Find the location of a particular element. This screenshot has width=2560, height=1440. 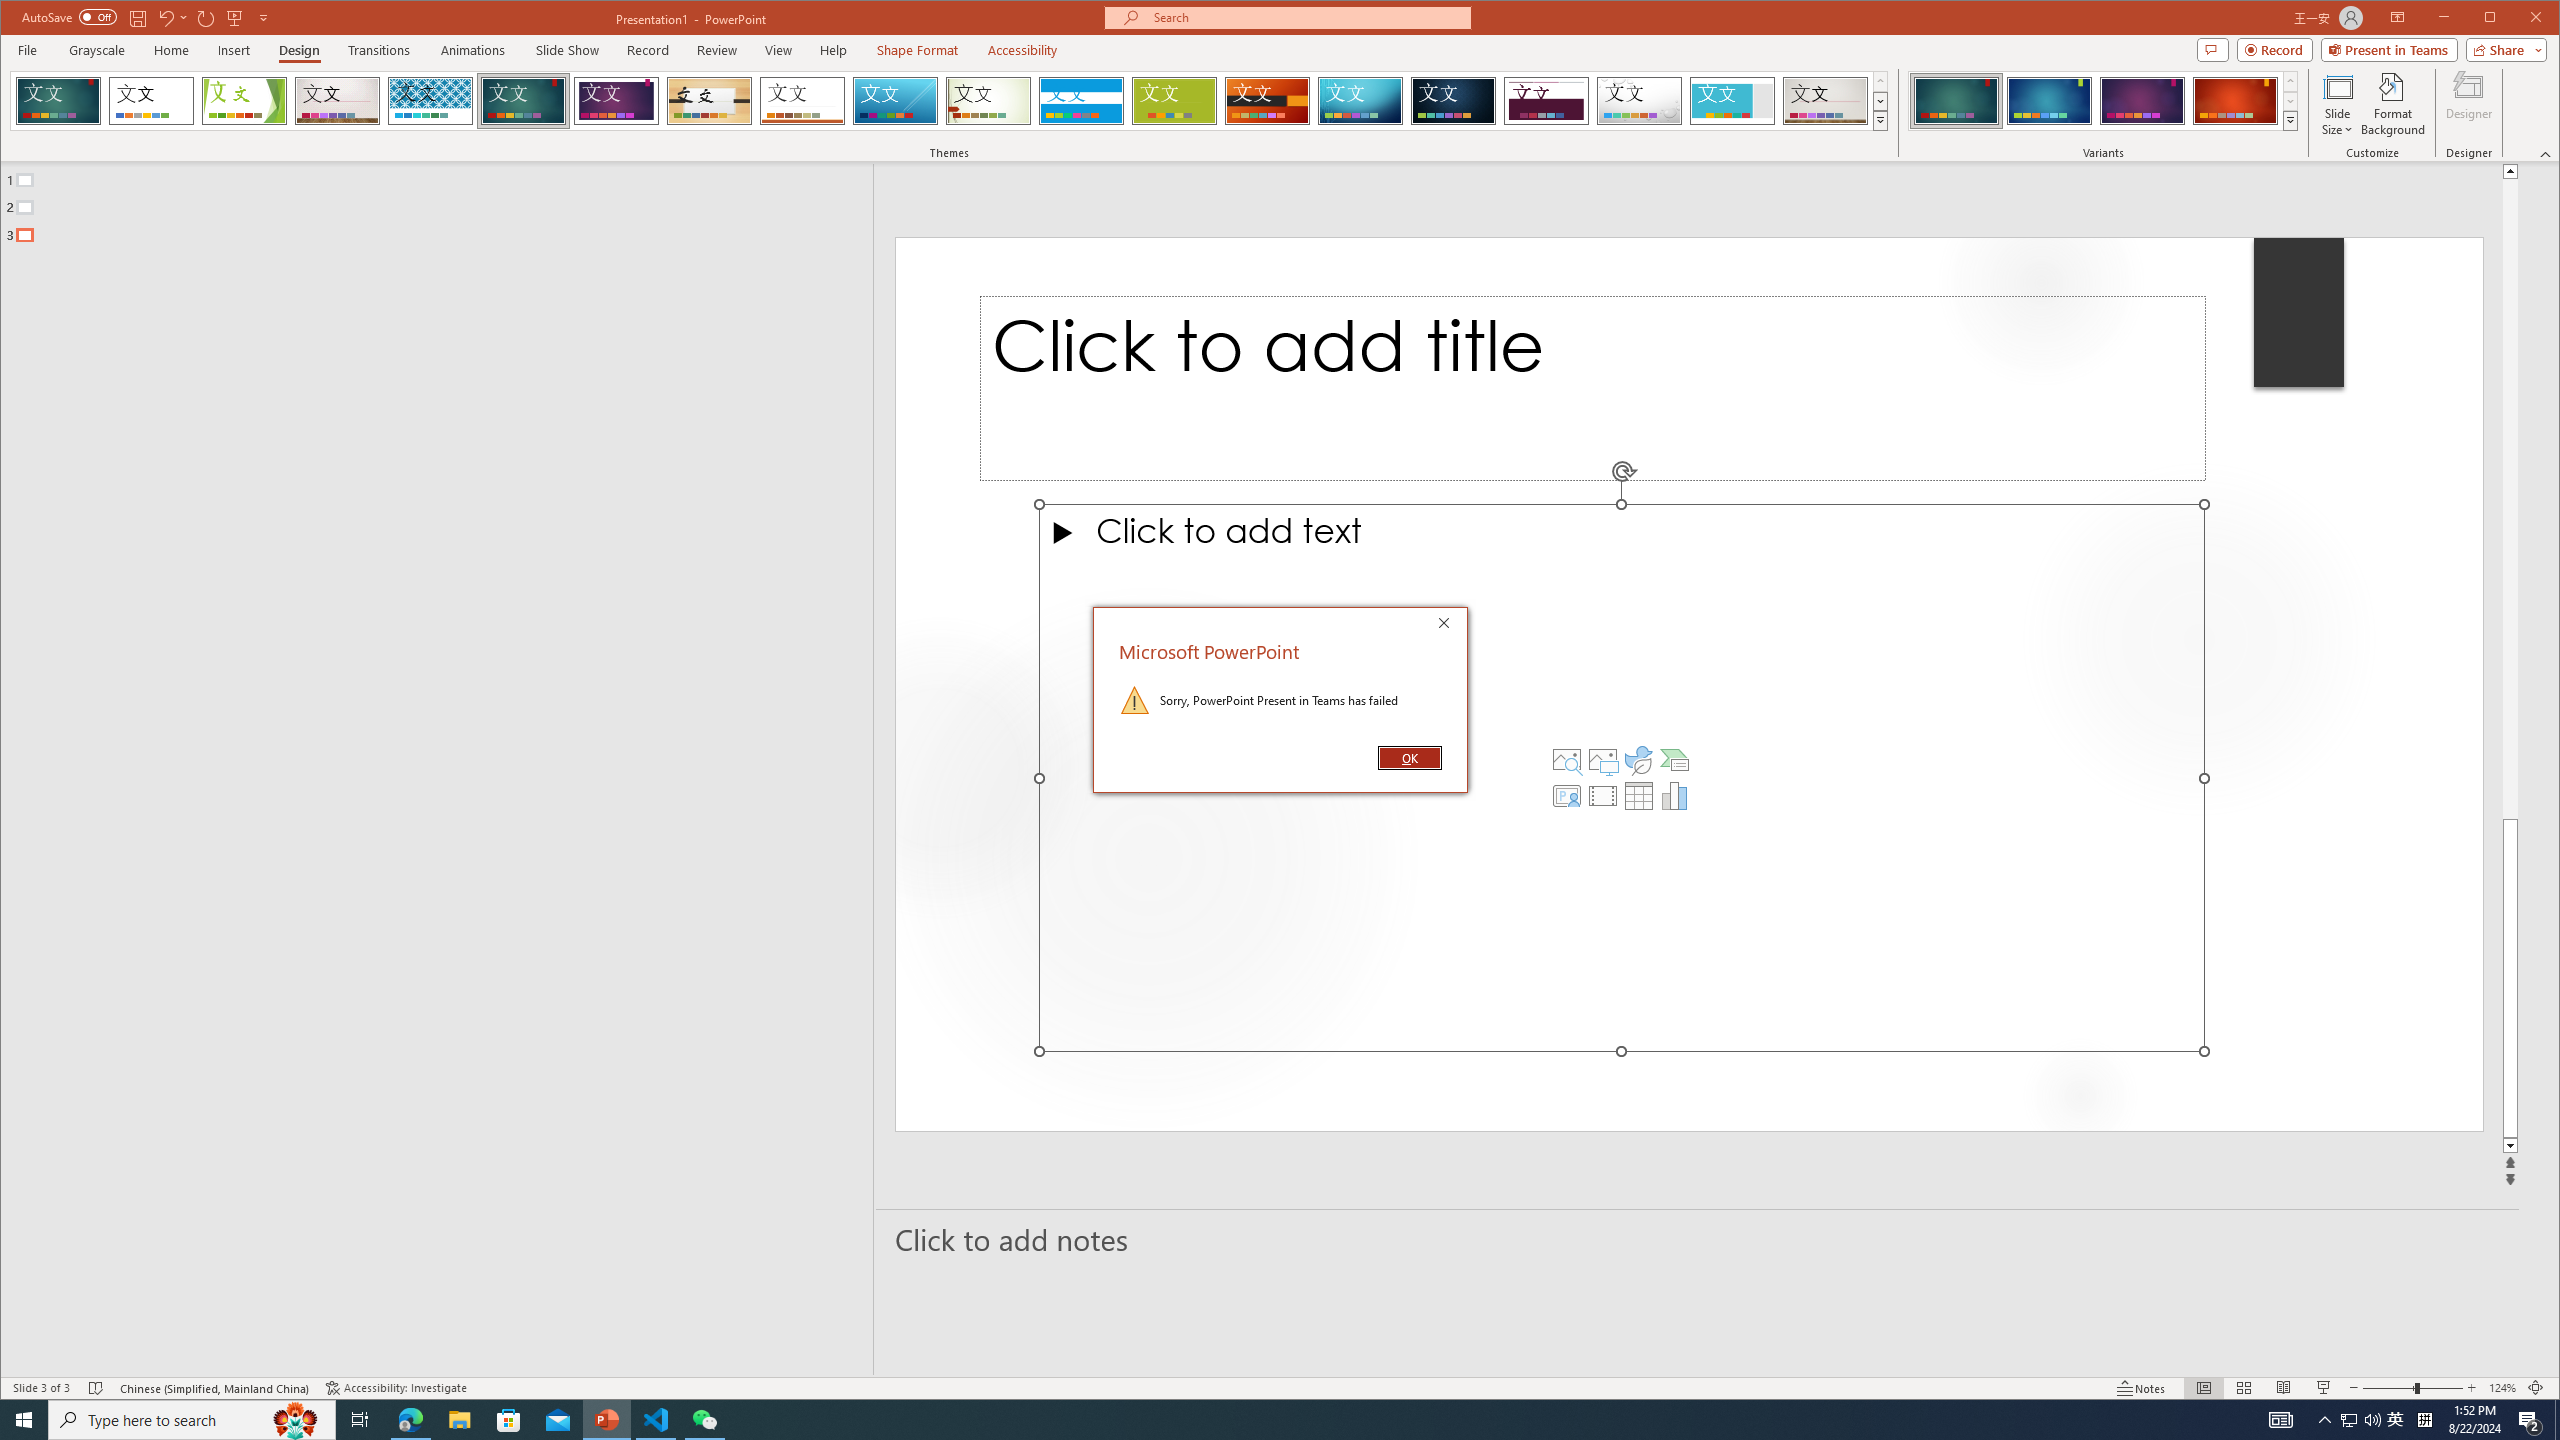

Type here to search is located at coordinates (1733, 101).